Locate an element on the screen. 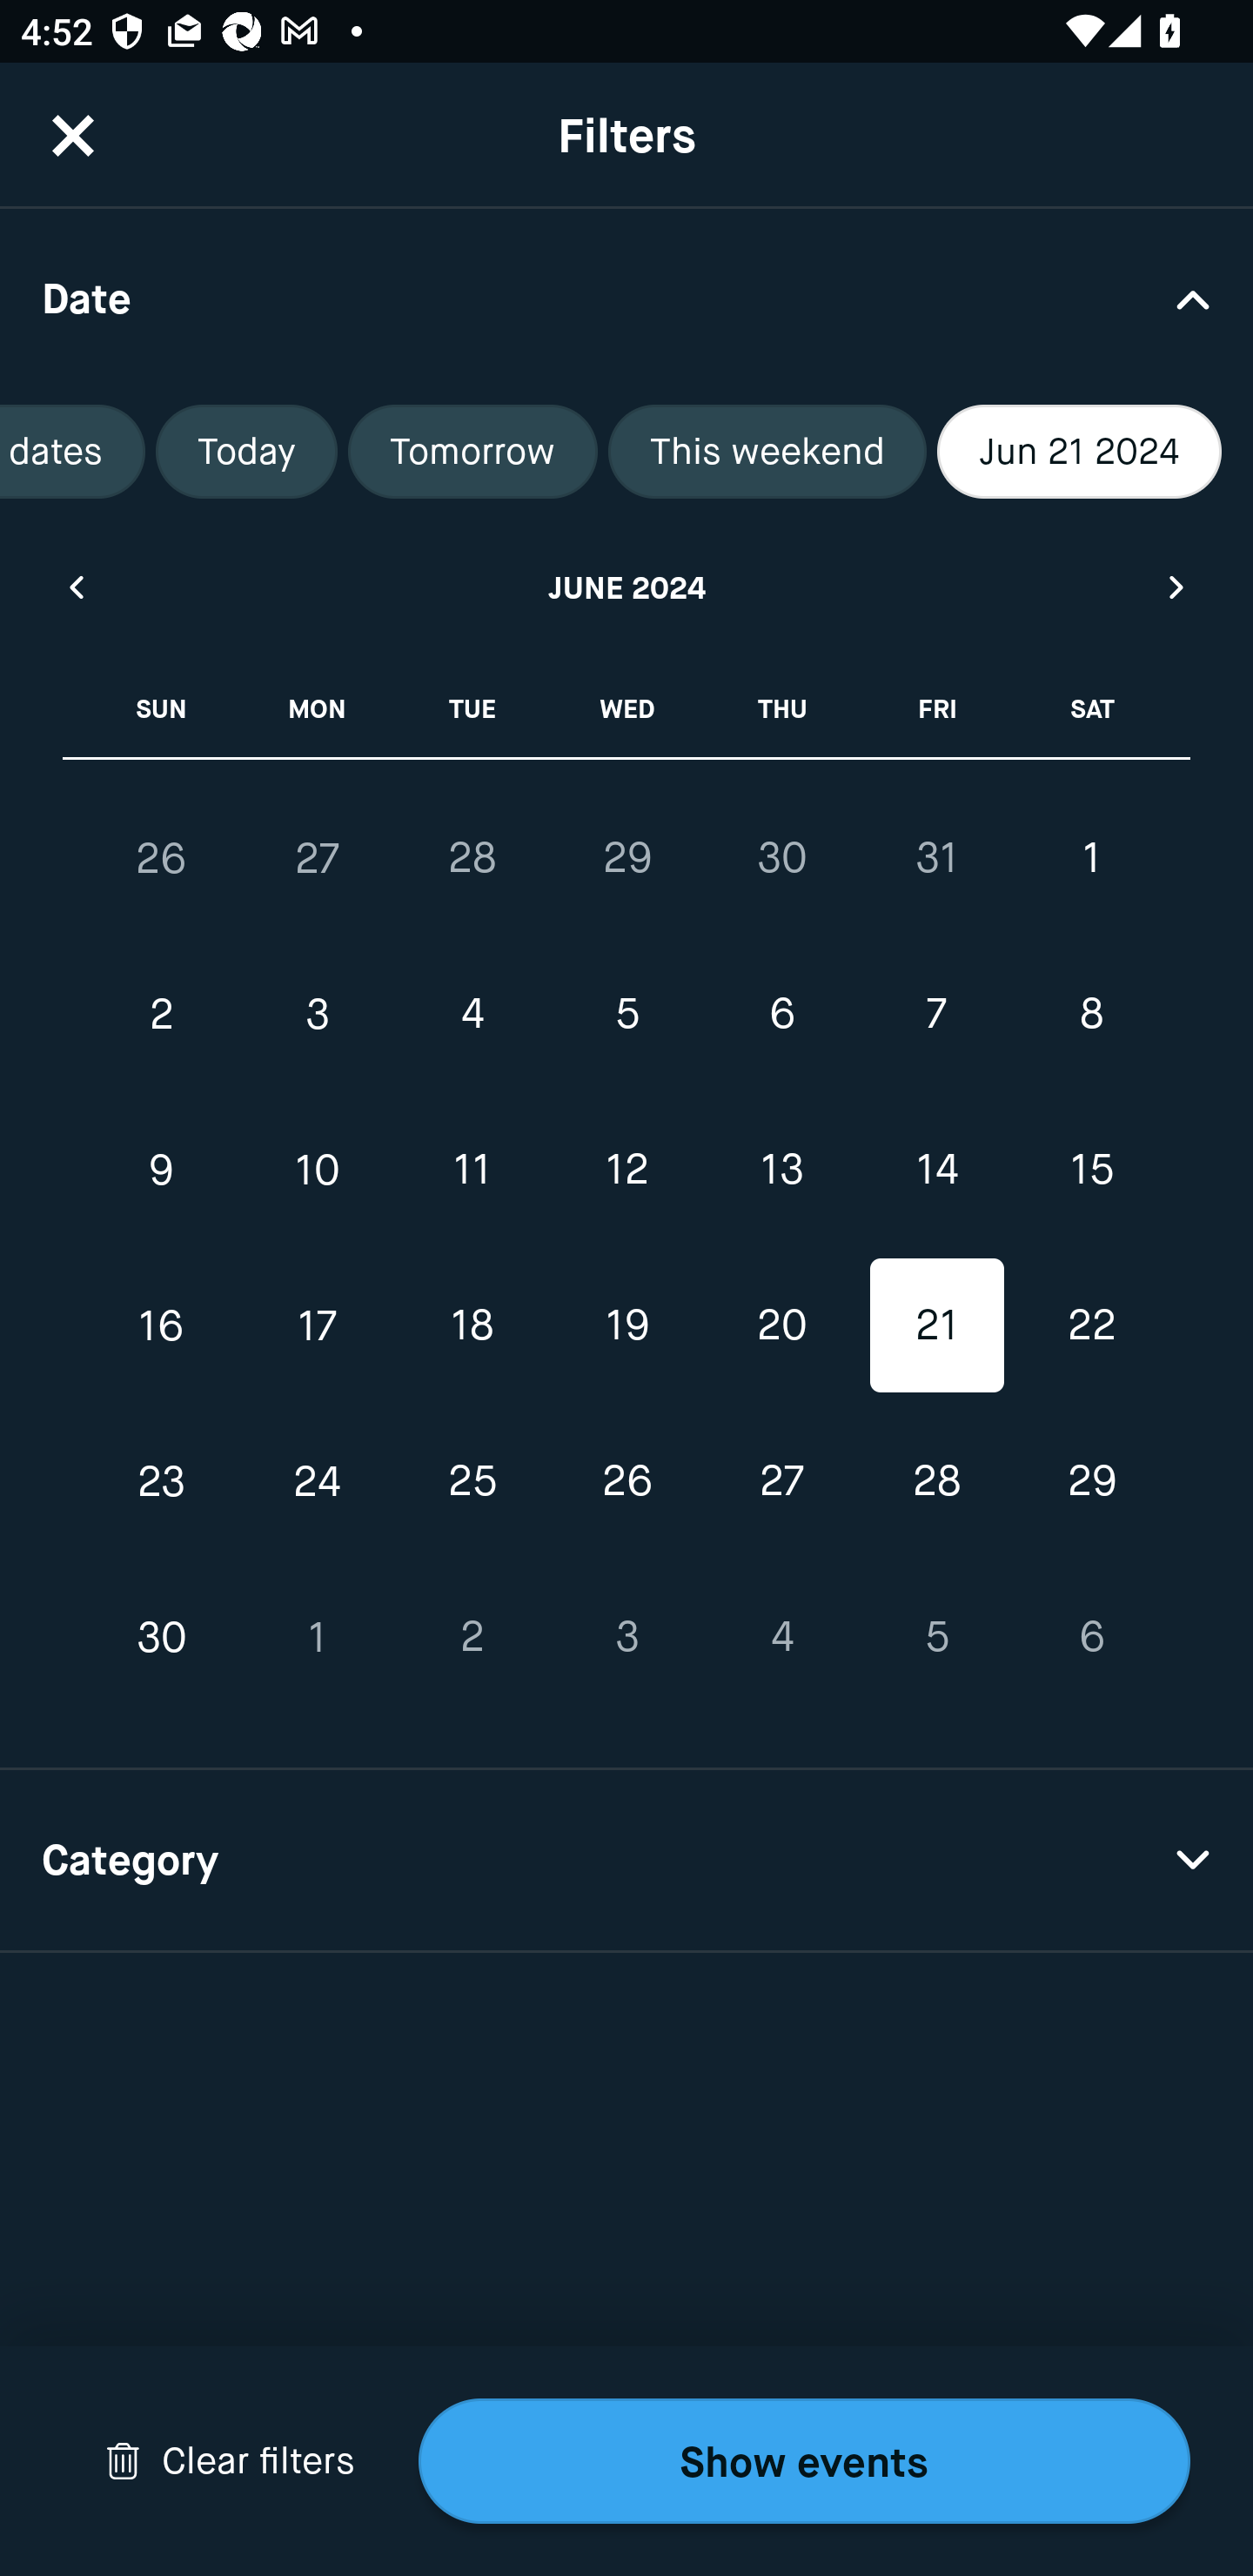  Previous is located at coordinates (75, 587).